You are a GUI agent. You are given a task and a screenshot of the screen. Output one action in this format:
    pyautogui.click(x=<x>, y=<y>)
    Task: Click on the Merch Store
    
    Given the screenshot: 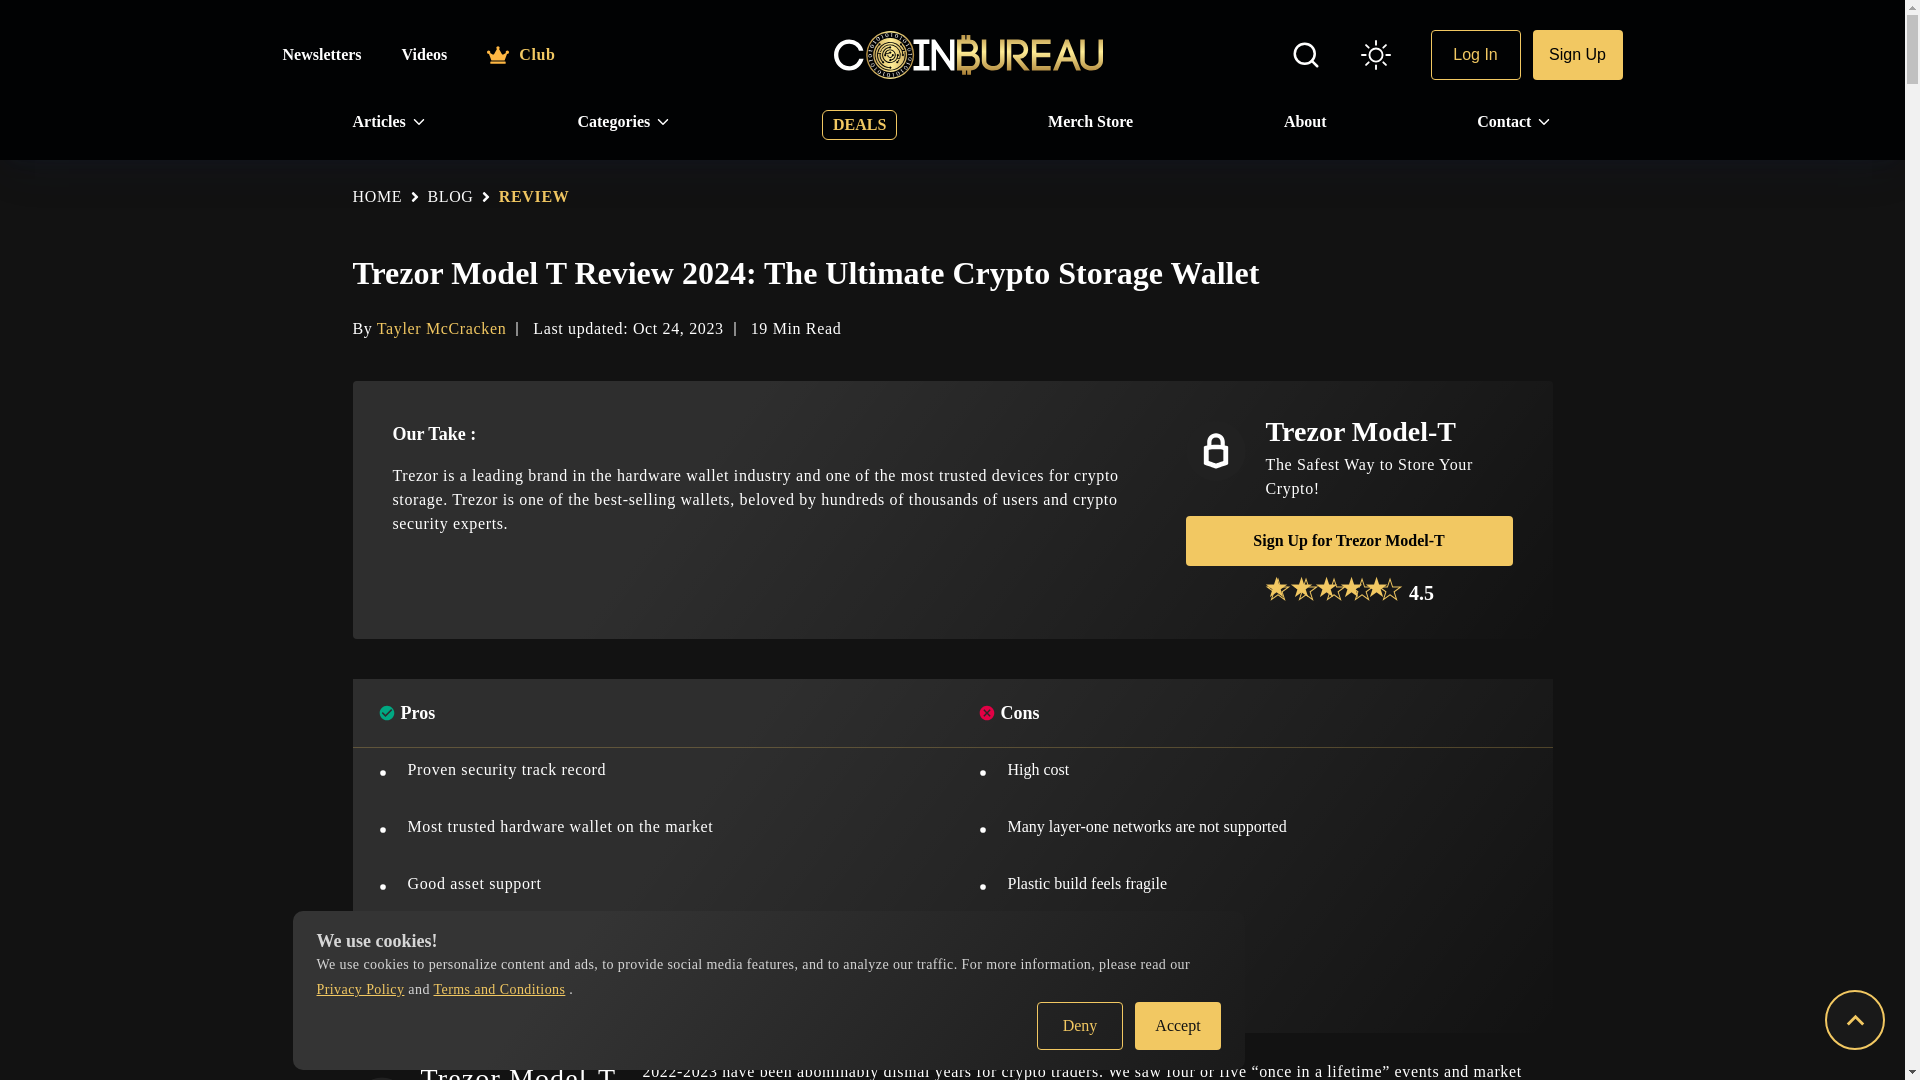 What is the action you would take?
    pyautogui.click(x=1090, y=122)
    